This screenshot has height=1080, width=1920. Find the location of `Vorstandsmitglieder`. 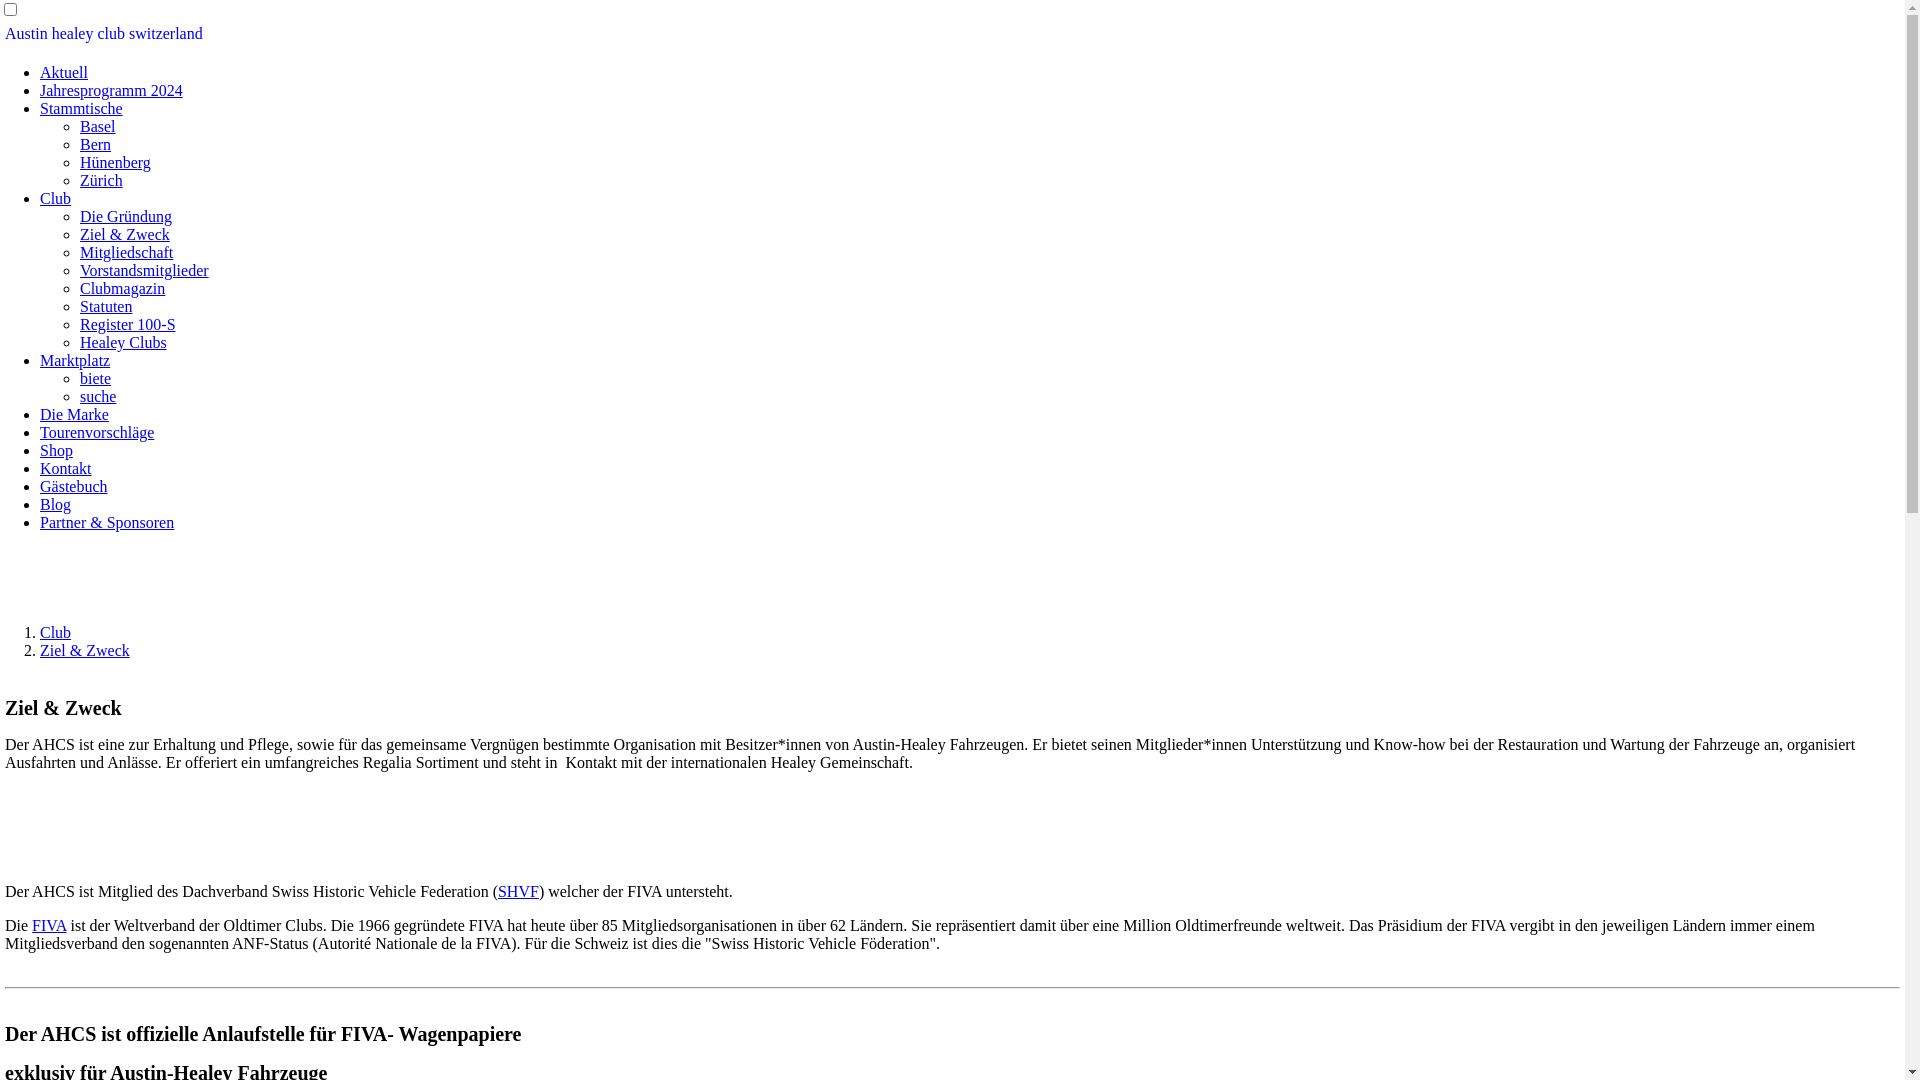

Vorstandsmitglieder is located at coordinates (144, 270).